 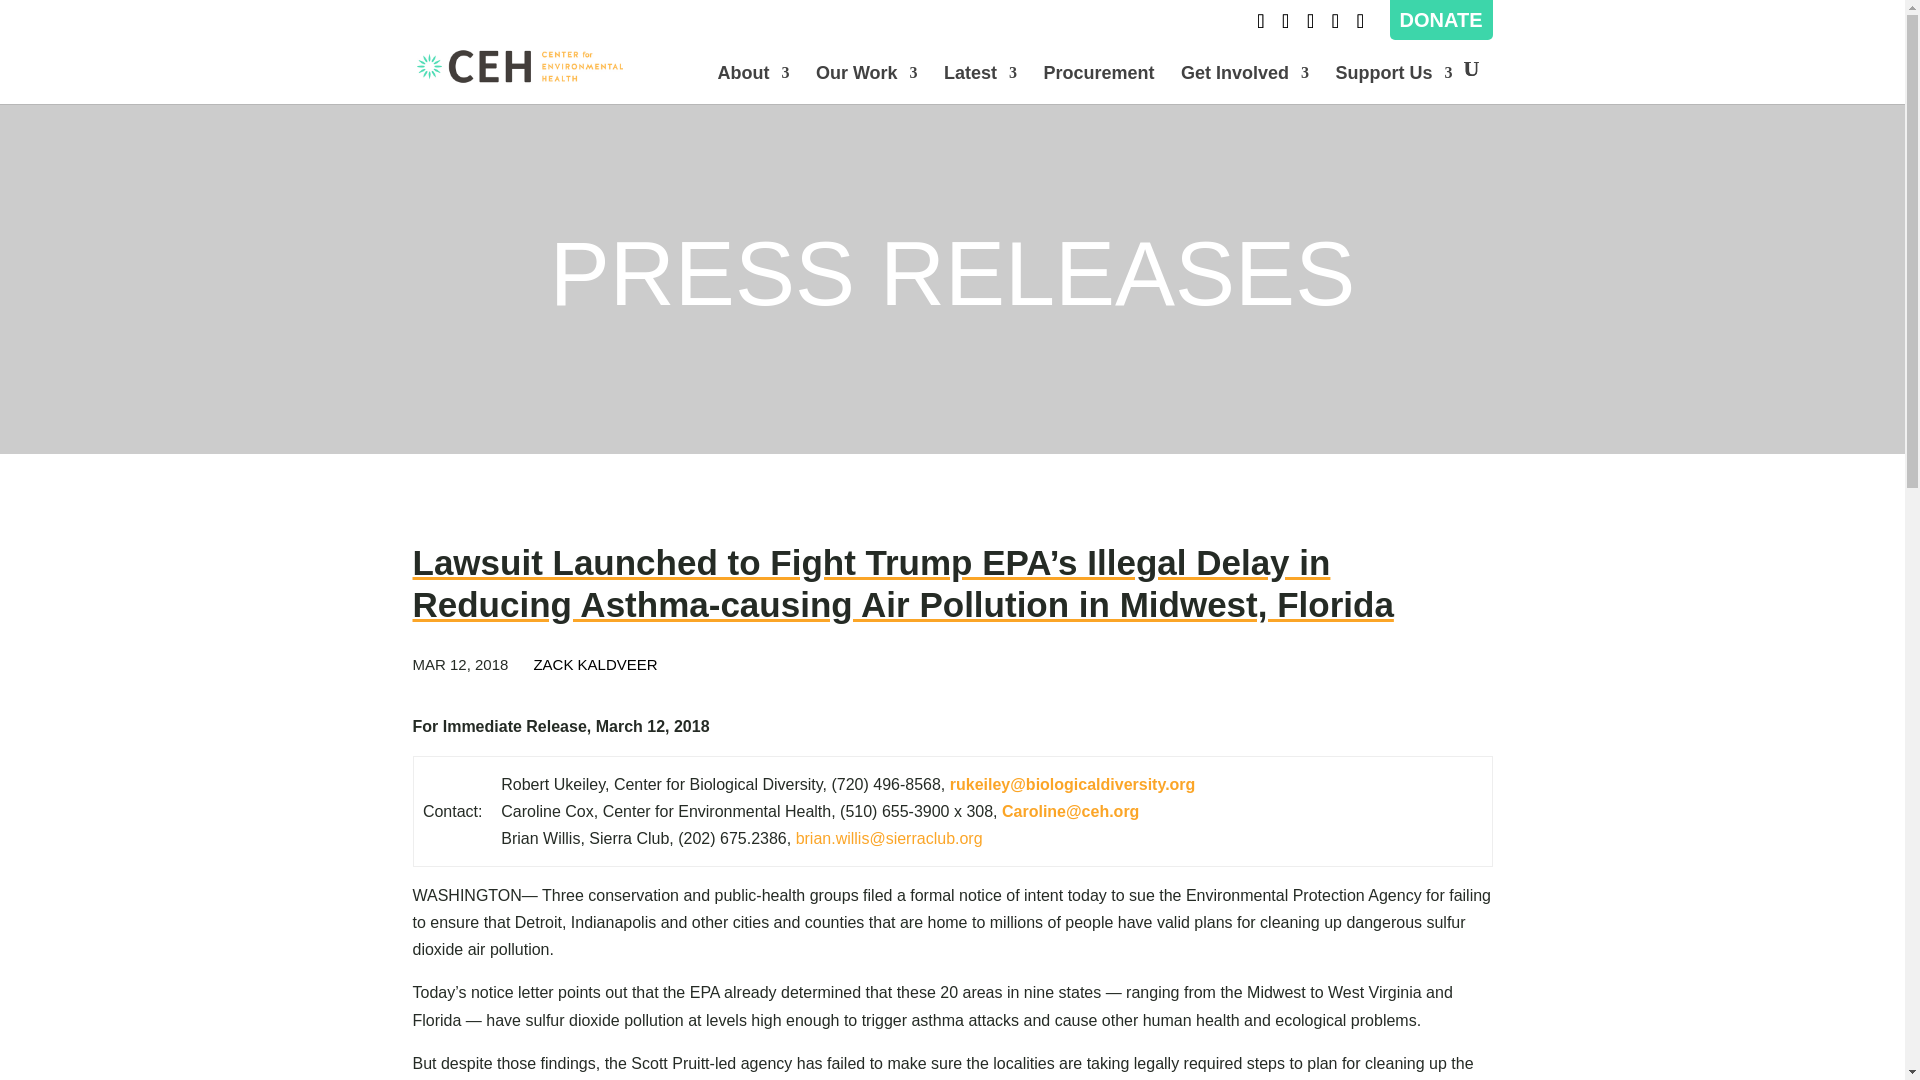 What do you see at coordinates (594, 664) in the screenshot?
I see `Posts by Zack Kaldveer` at bounding box center [594, 664].